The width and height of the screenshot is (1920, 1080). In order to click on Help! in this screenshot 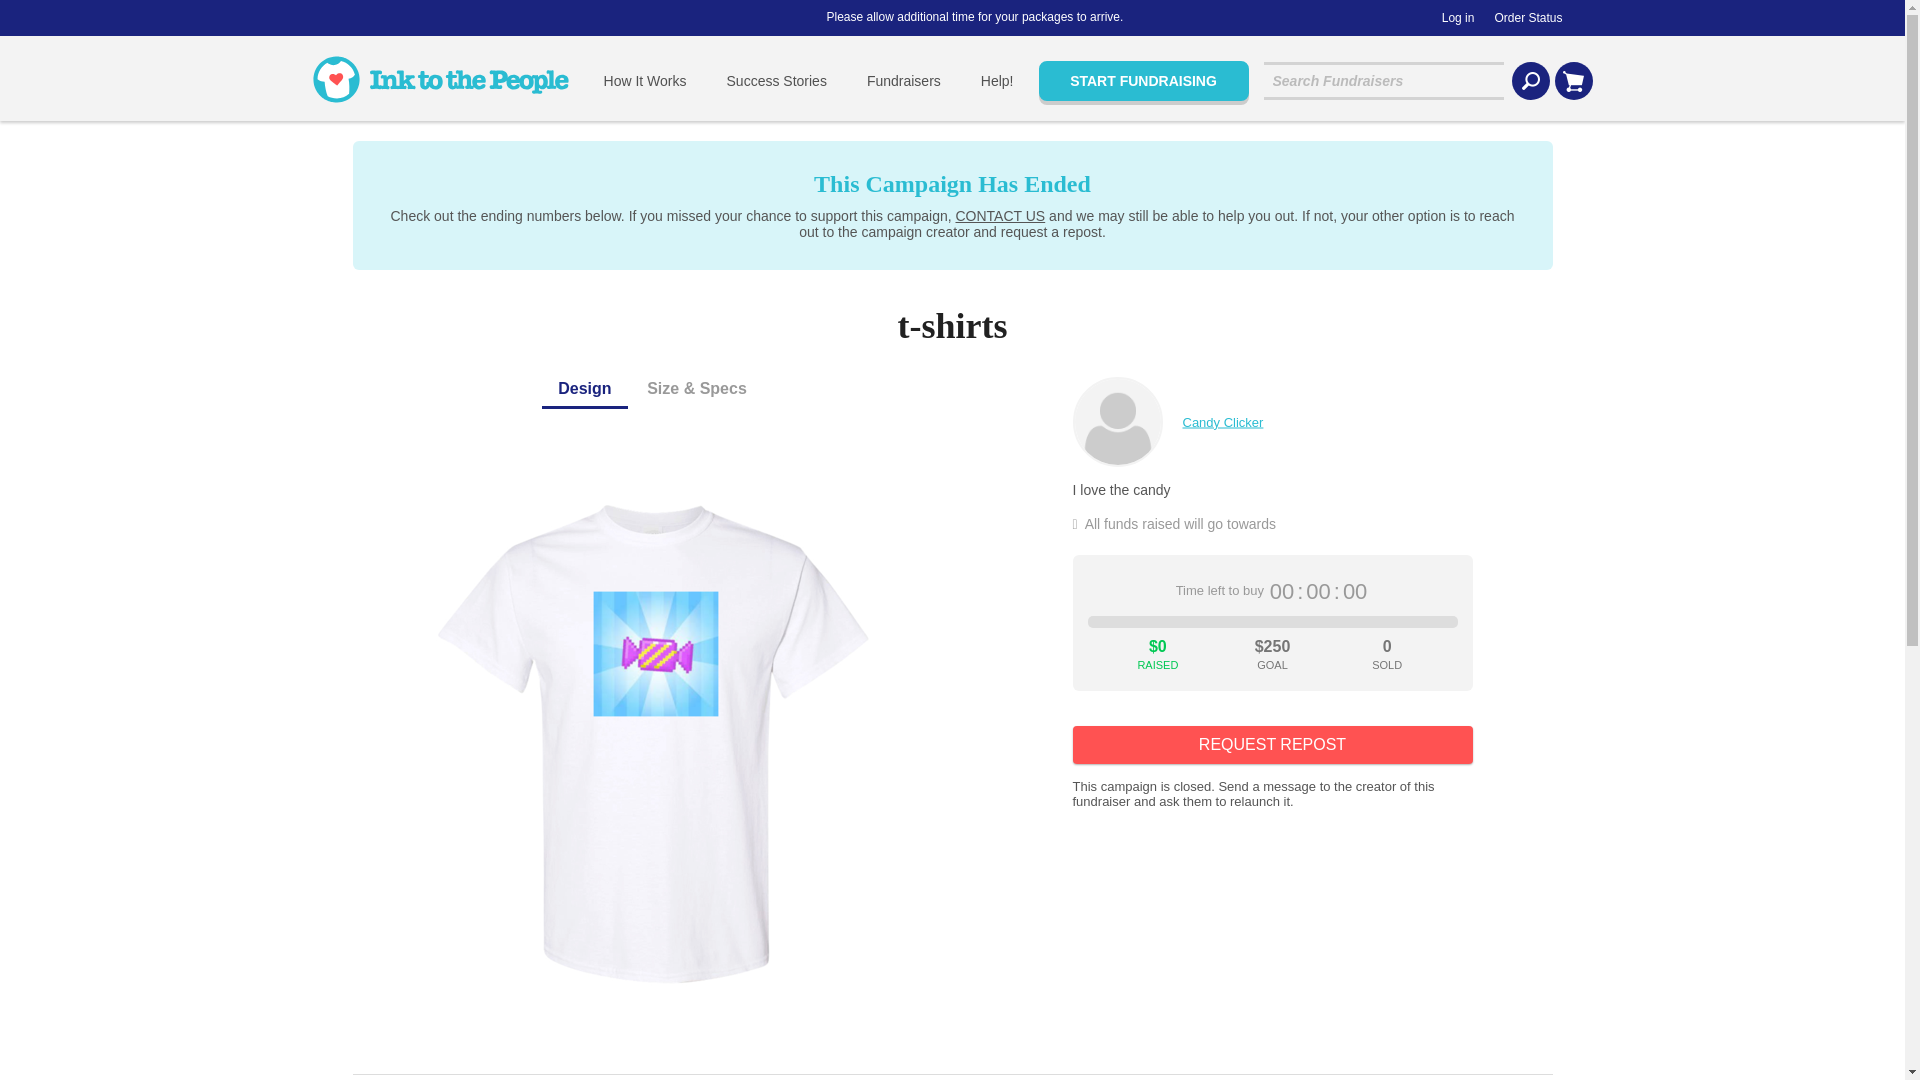, I will do `click(998, 80)`.